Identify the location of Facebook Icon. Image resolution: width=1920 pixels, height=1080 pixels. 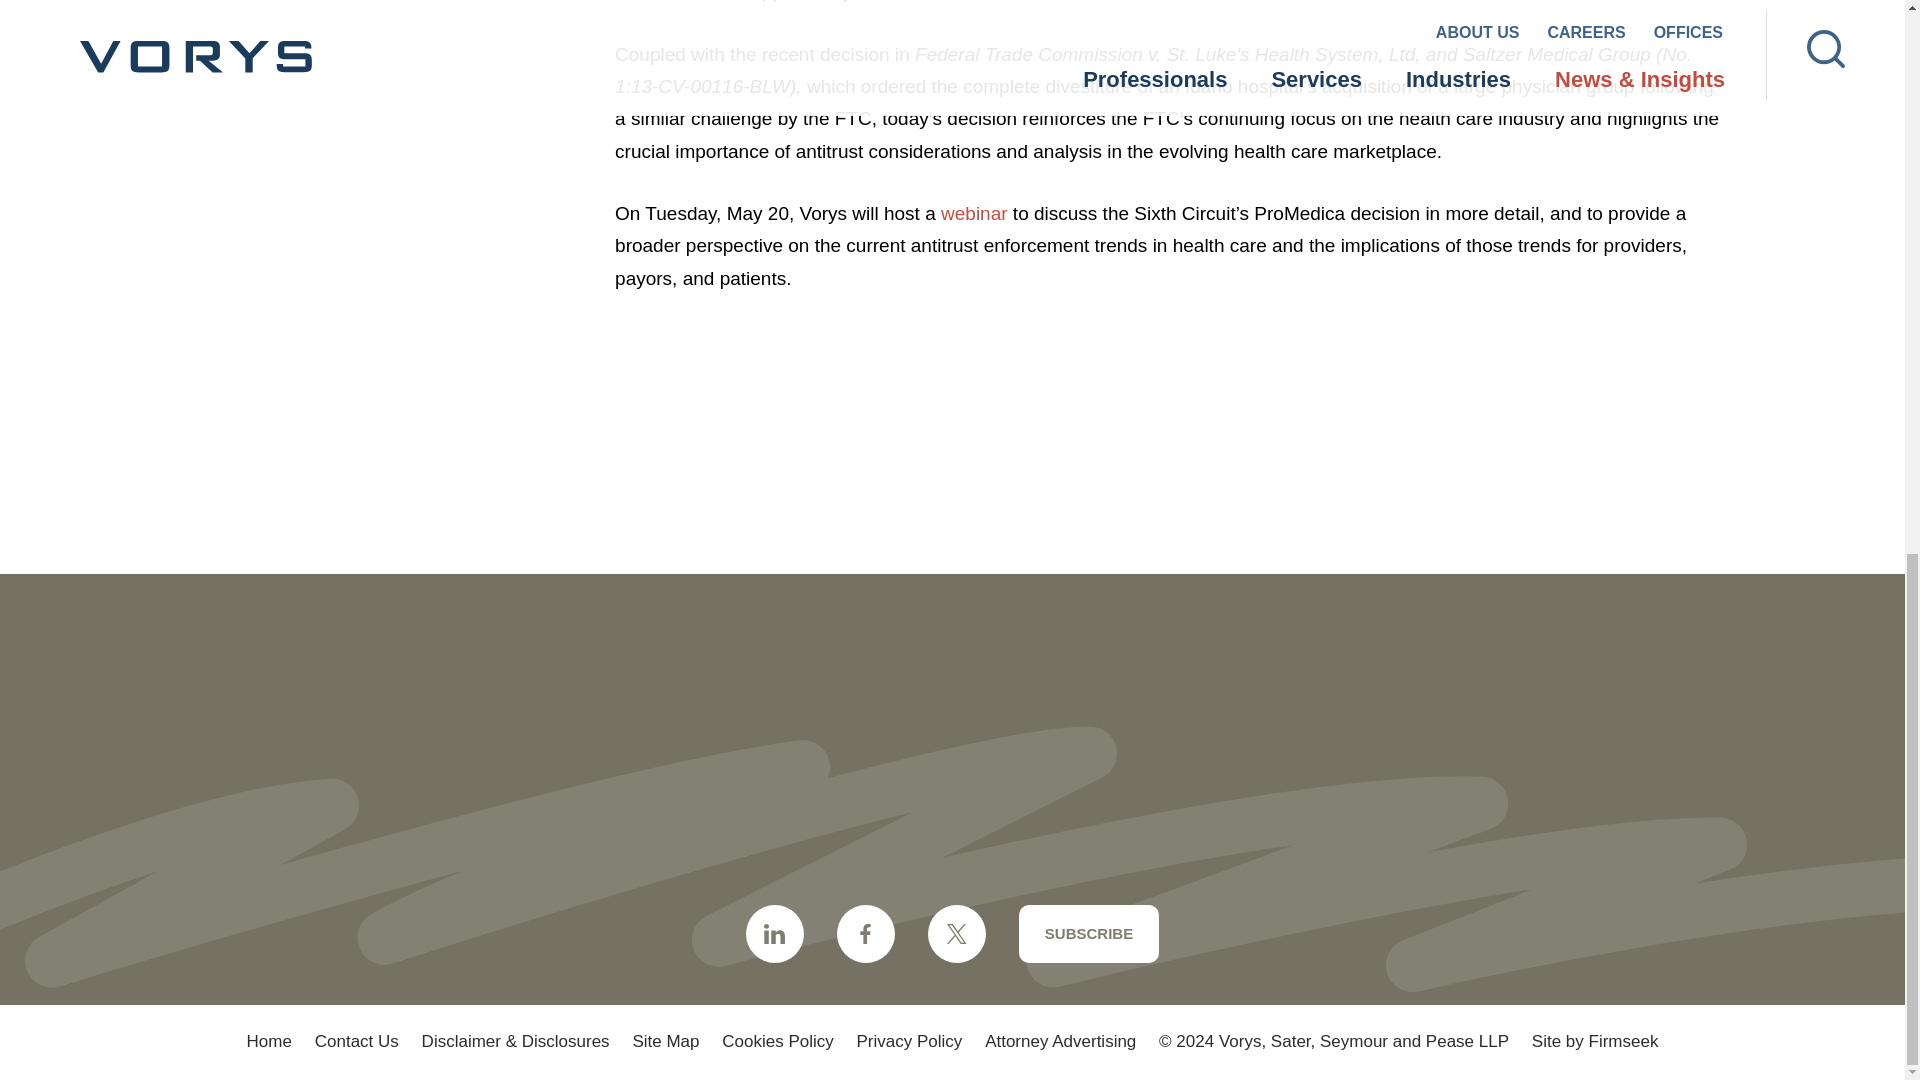
(866, 934).